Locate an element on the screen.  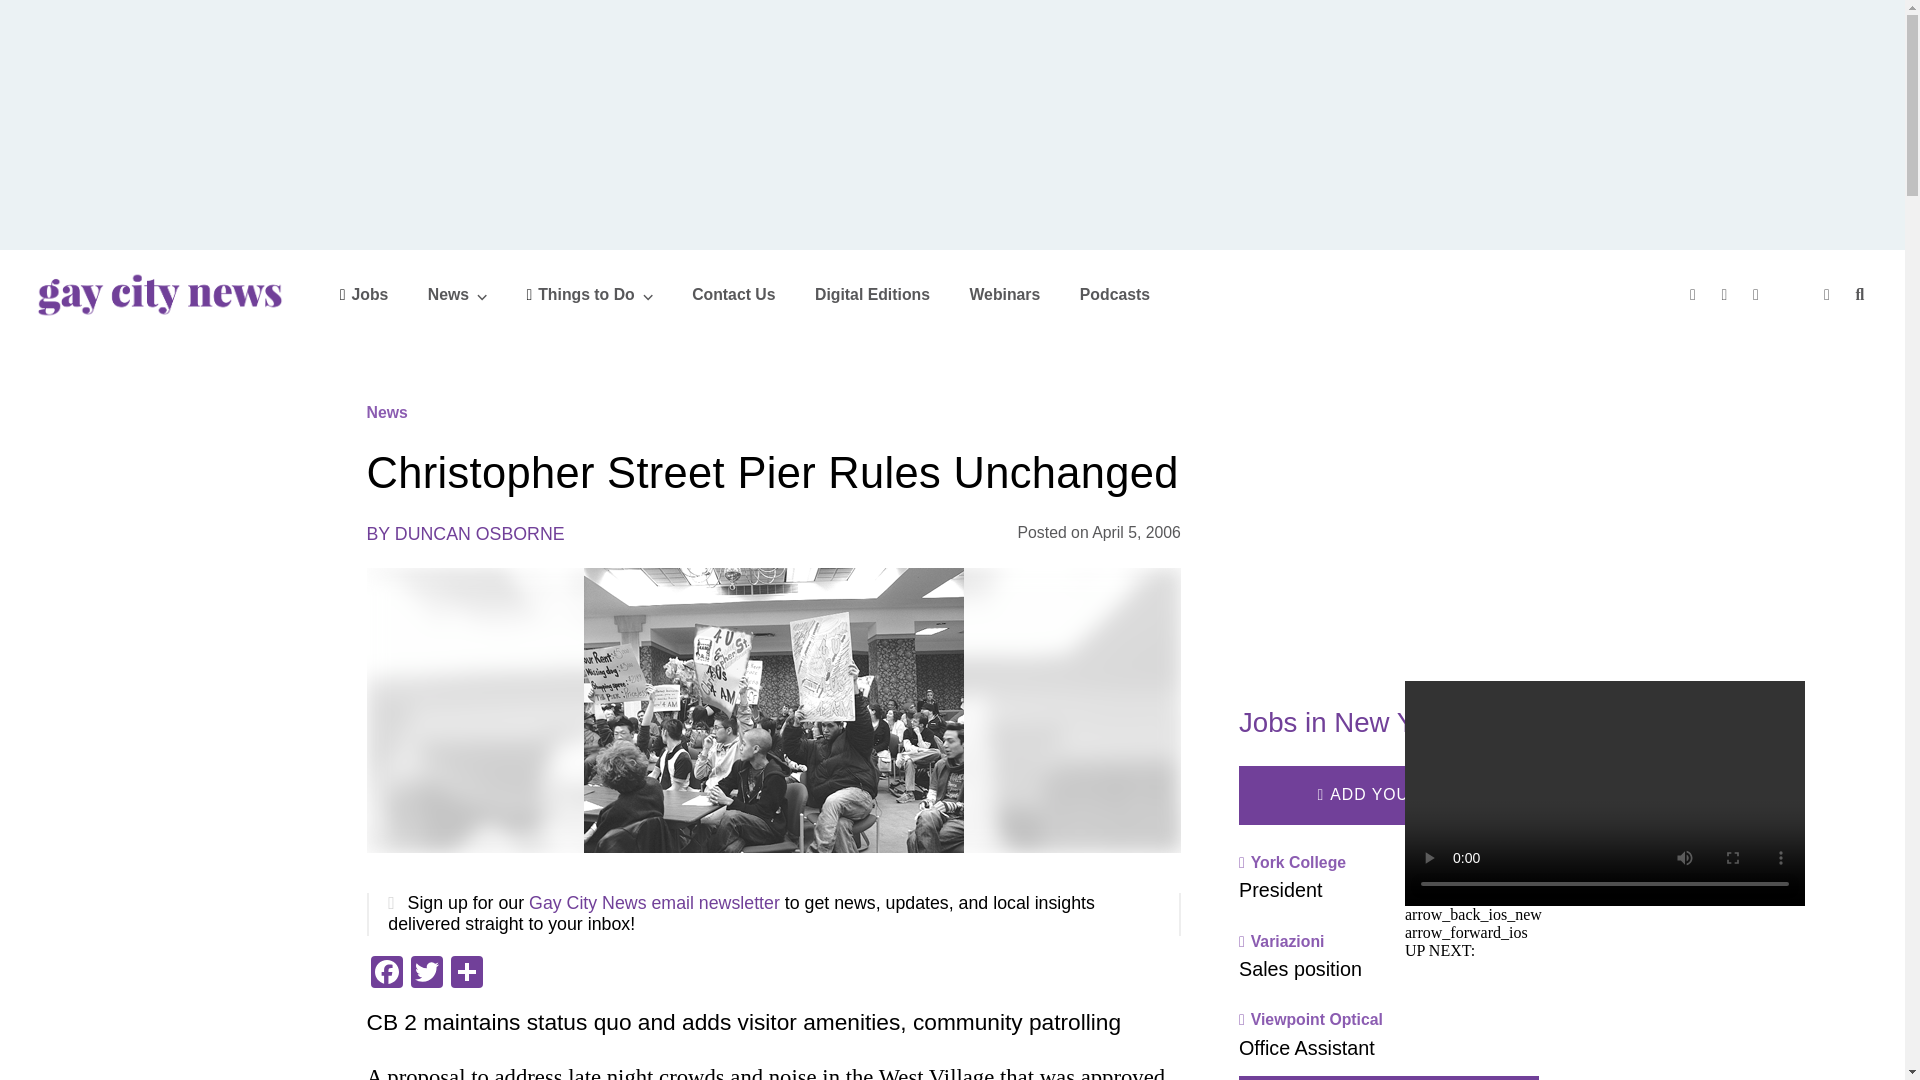
Jobs is located at coordinates (364, 294).